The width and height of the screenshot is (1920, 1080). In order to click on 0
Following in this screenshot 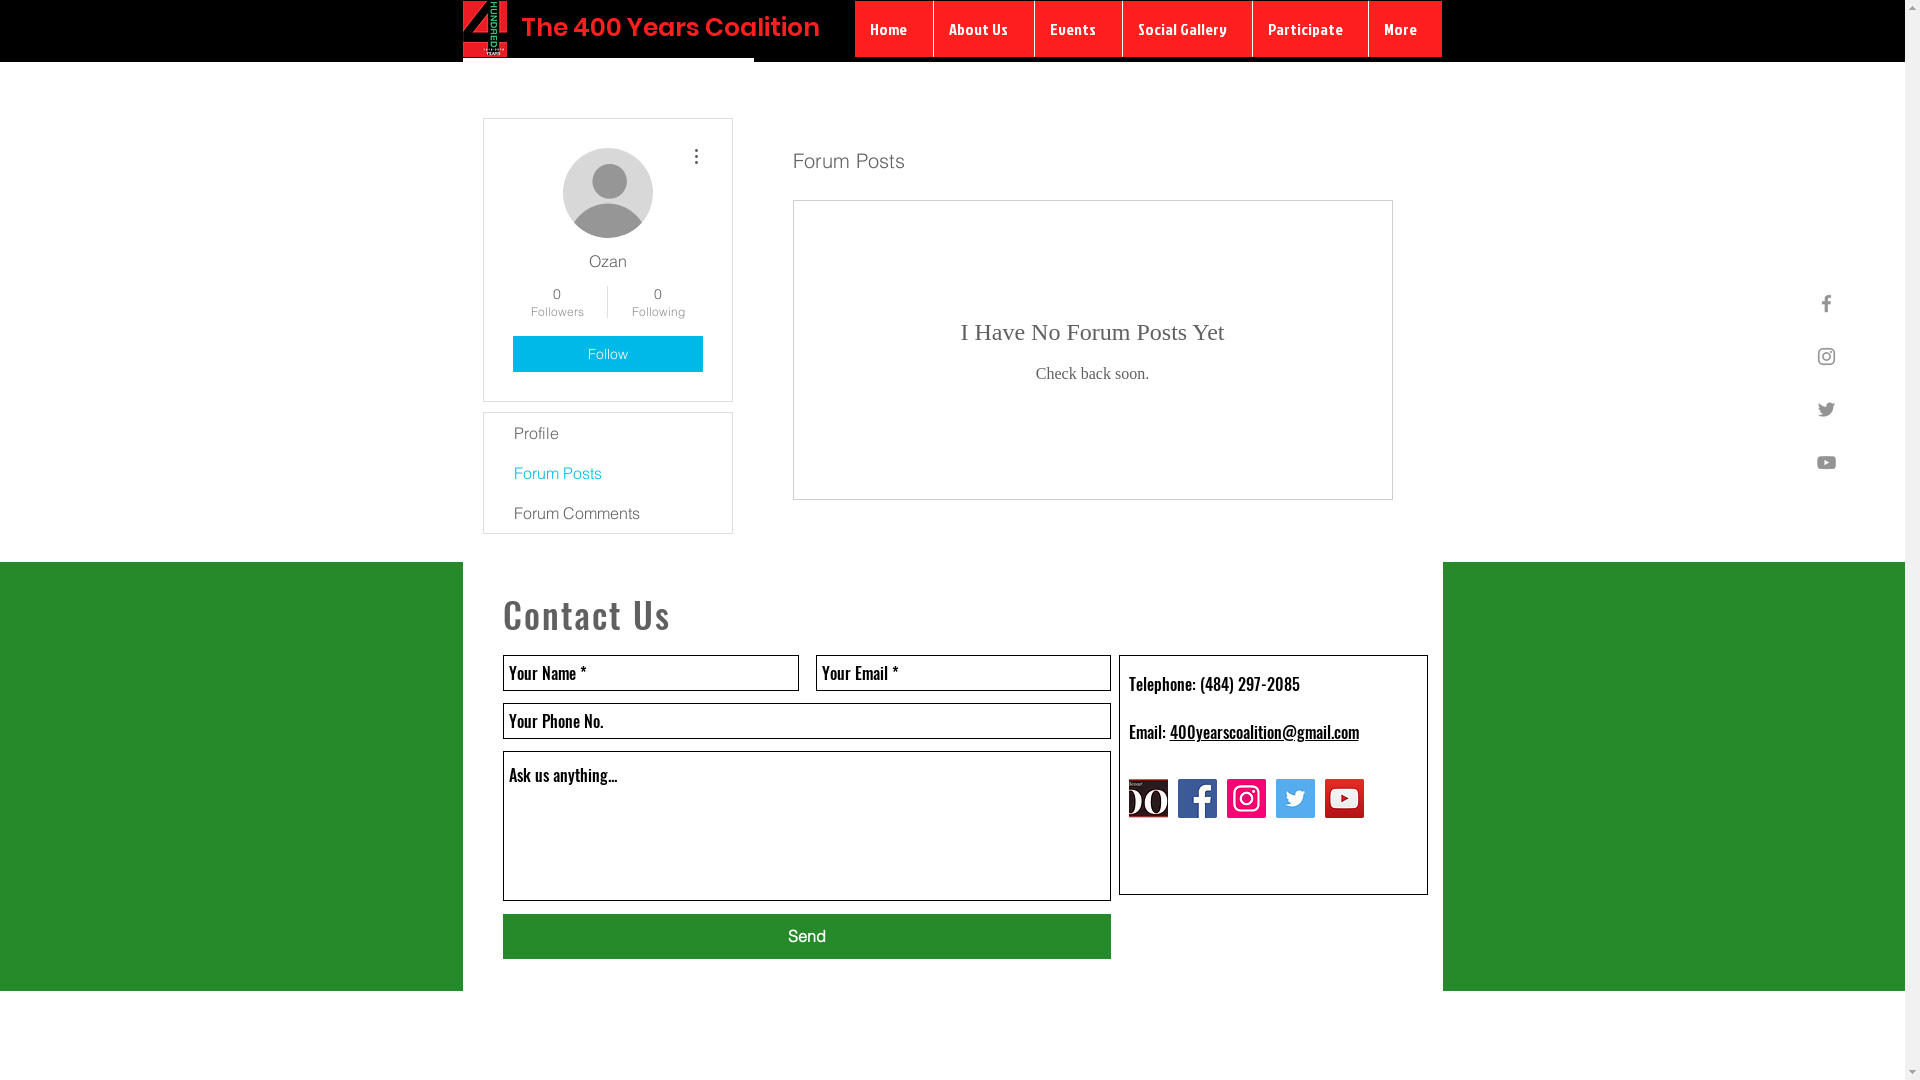, I will do `click(658, 302)`.